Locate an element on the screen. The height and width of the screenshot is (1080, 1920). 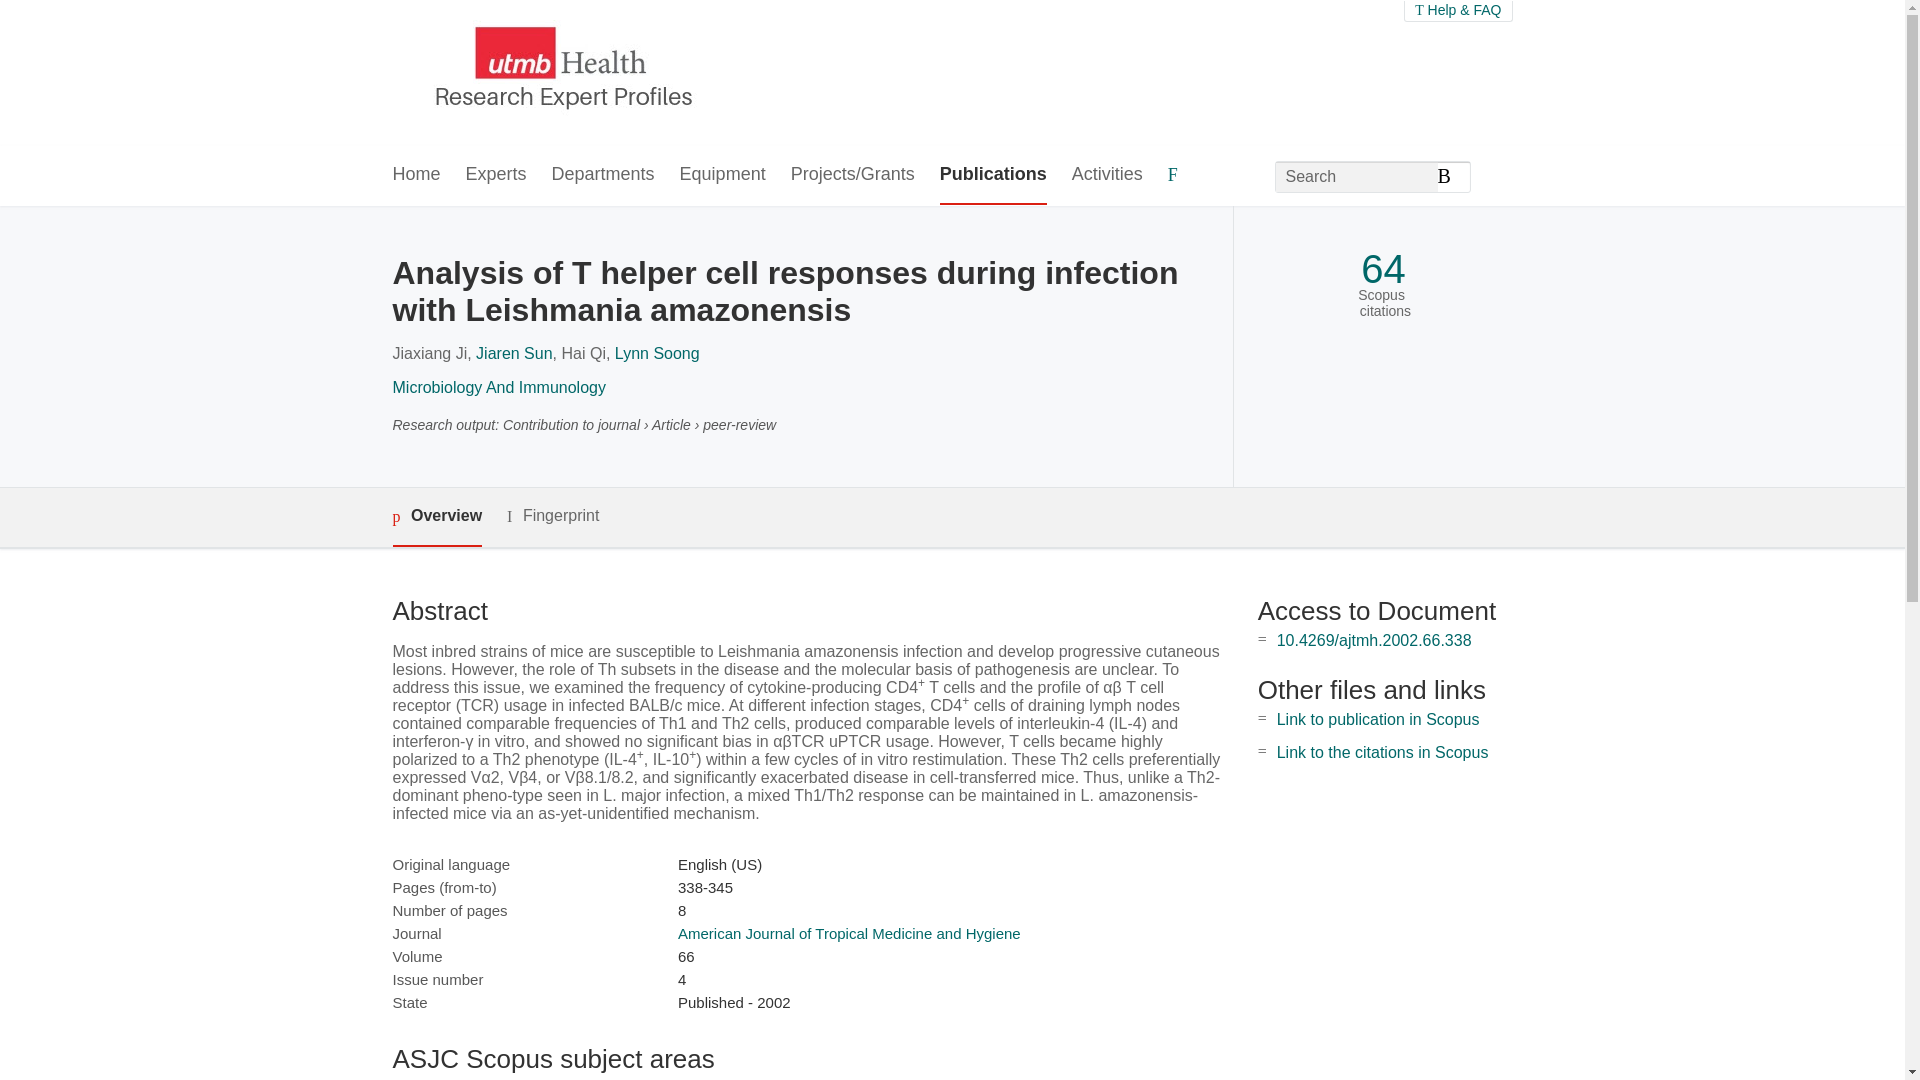
Overview is located at coordinates (436, 517).